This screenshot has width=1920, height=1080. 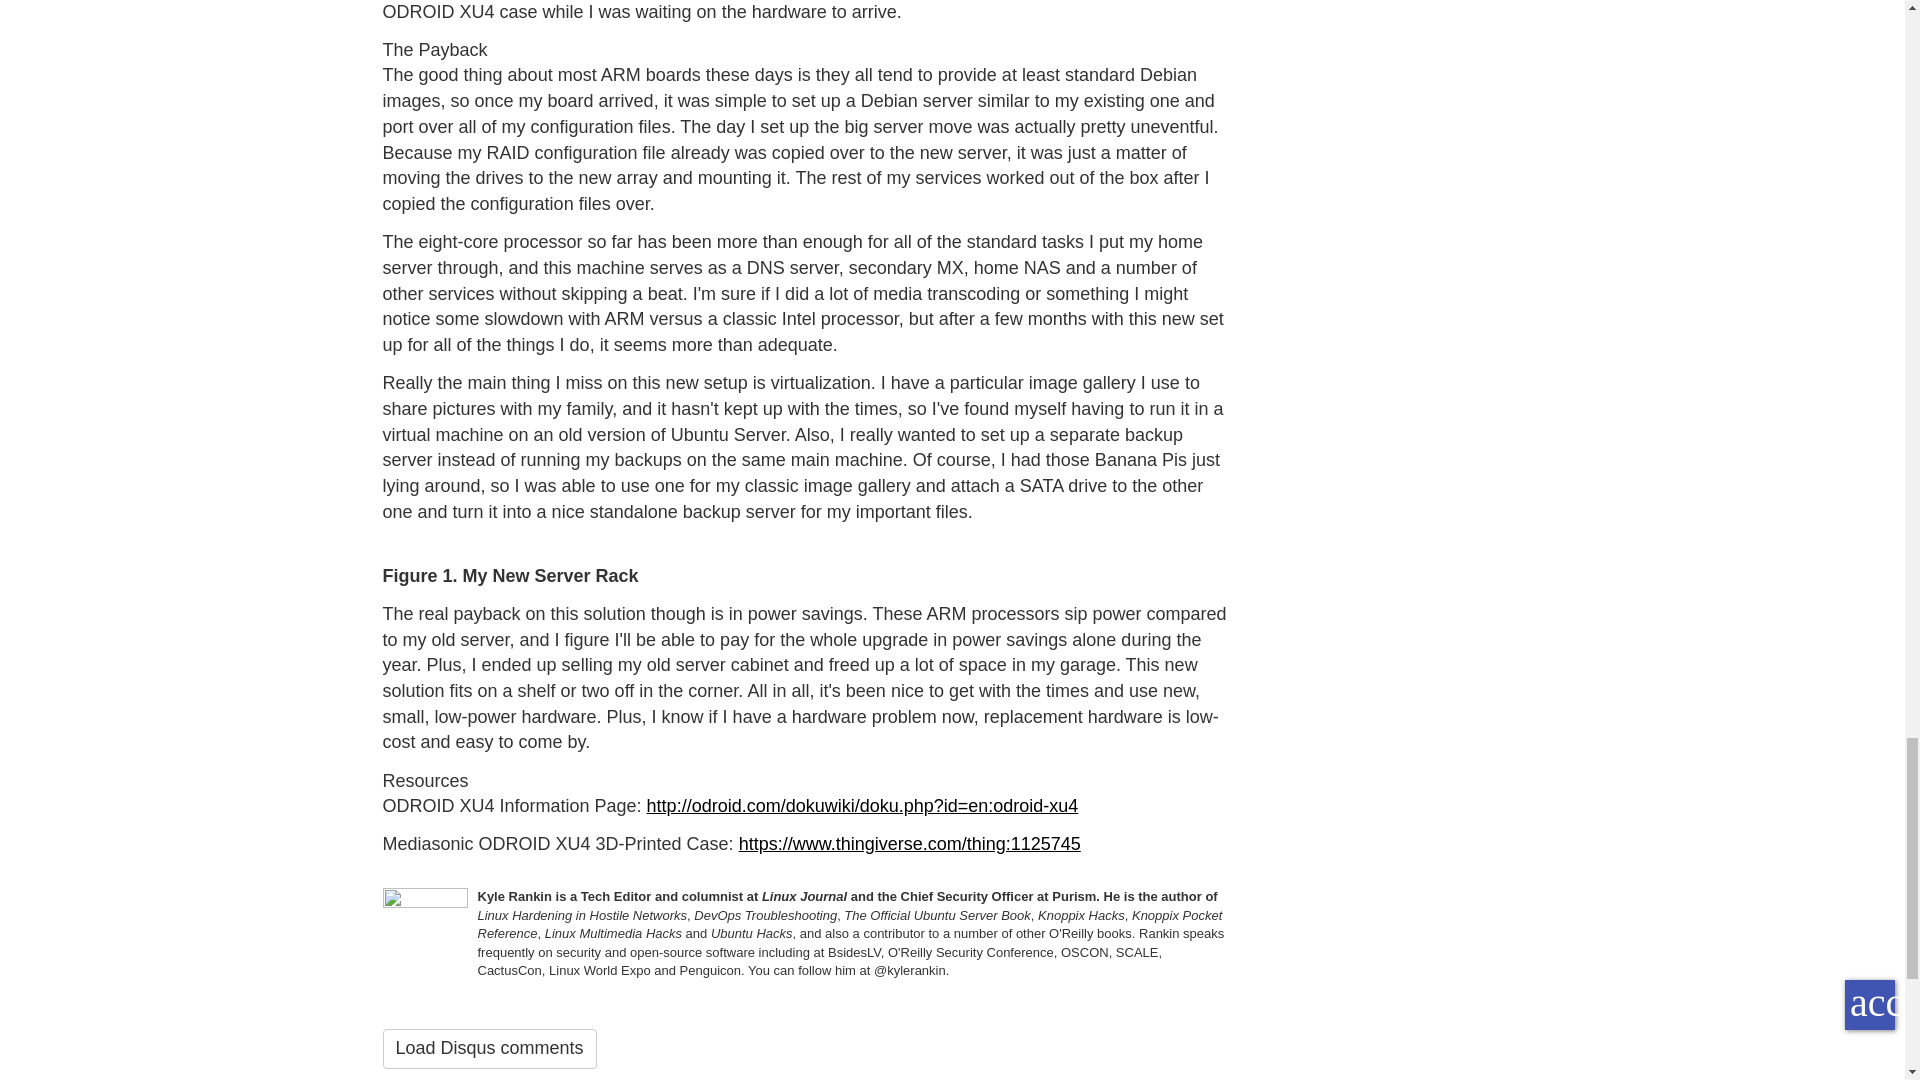 I want to click on Load Disqus comments, so click(x=488, y=1049).